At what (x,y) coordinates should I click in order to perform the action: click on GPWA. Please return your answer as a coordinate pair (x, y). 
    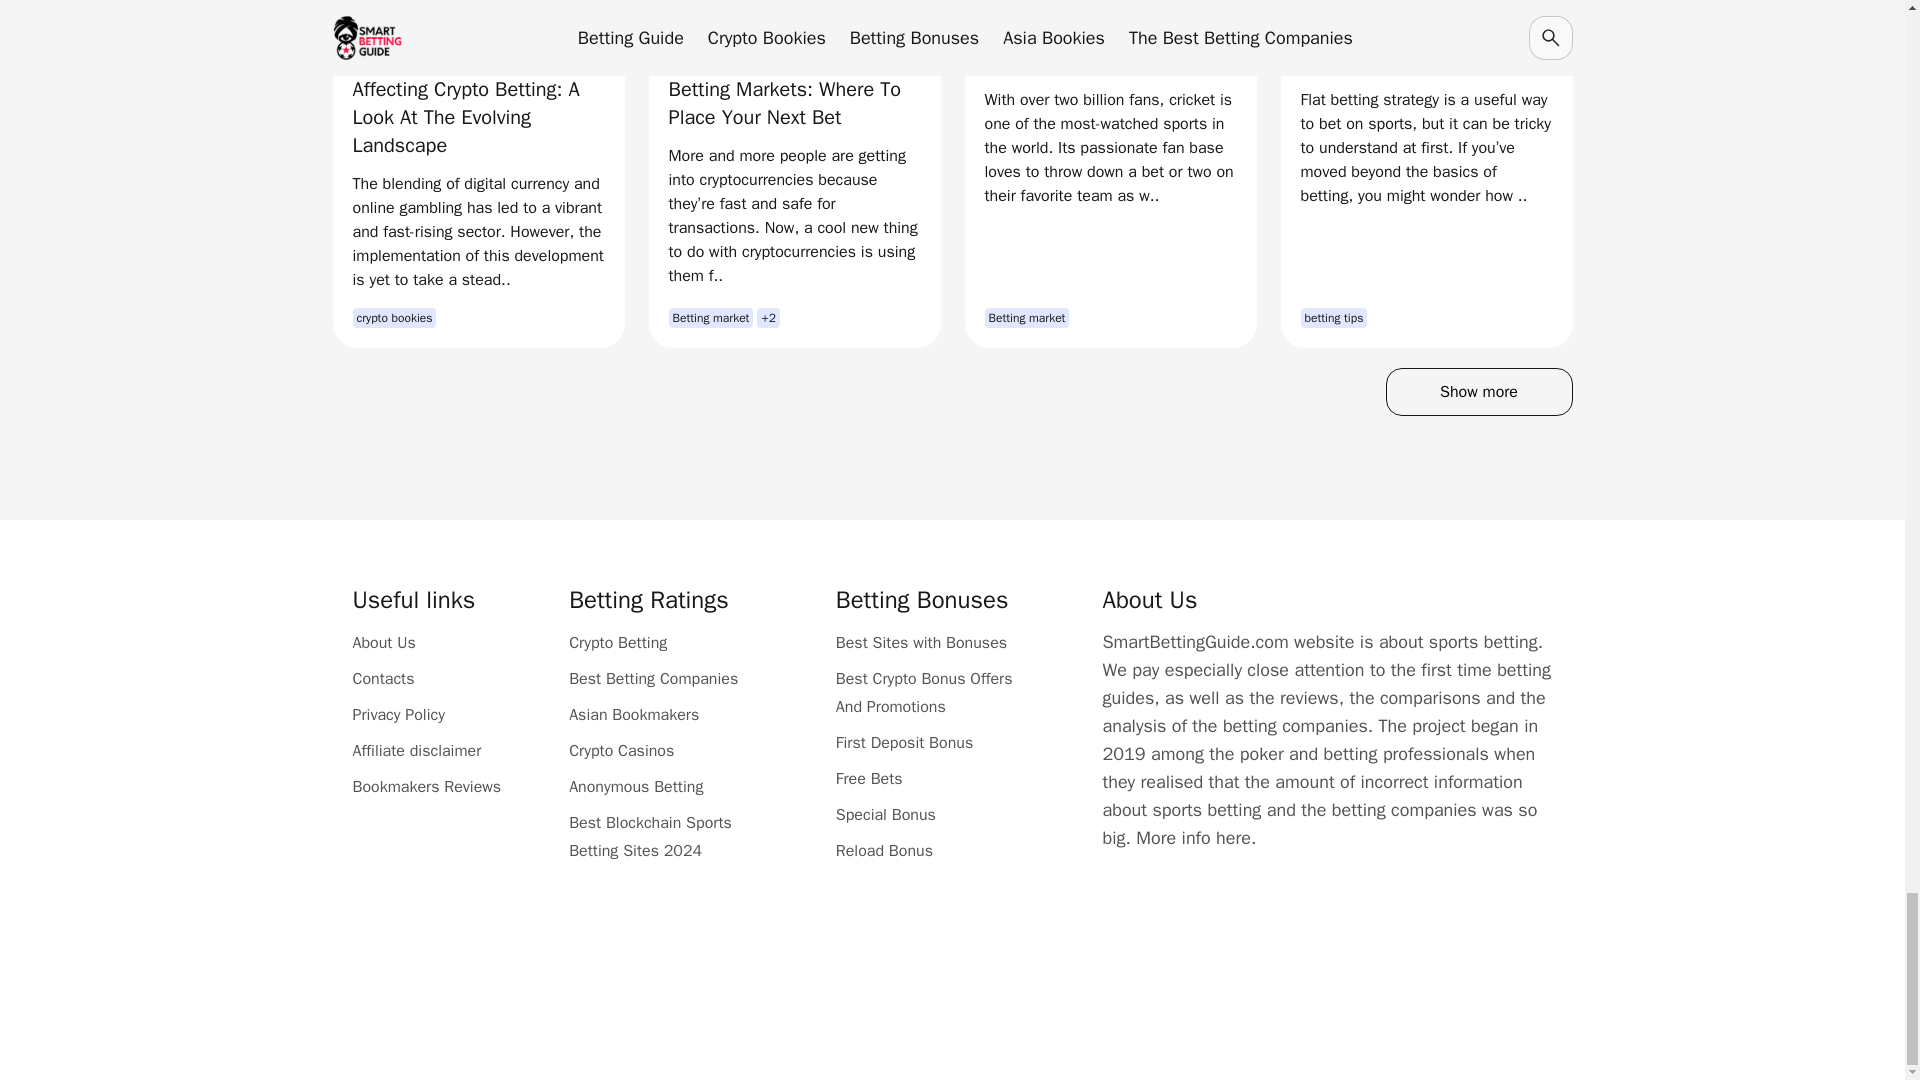
    Looking at the image, I should click on (880, 944).